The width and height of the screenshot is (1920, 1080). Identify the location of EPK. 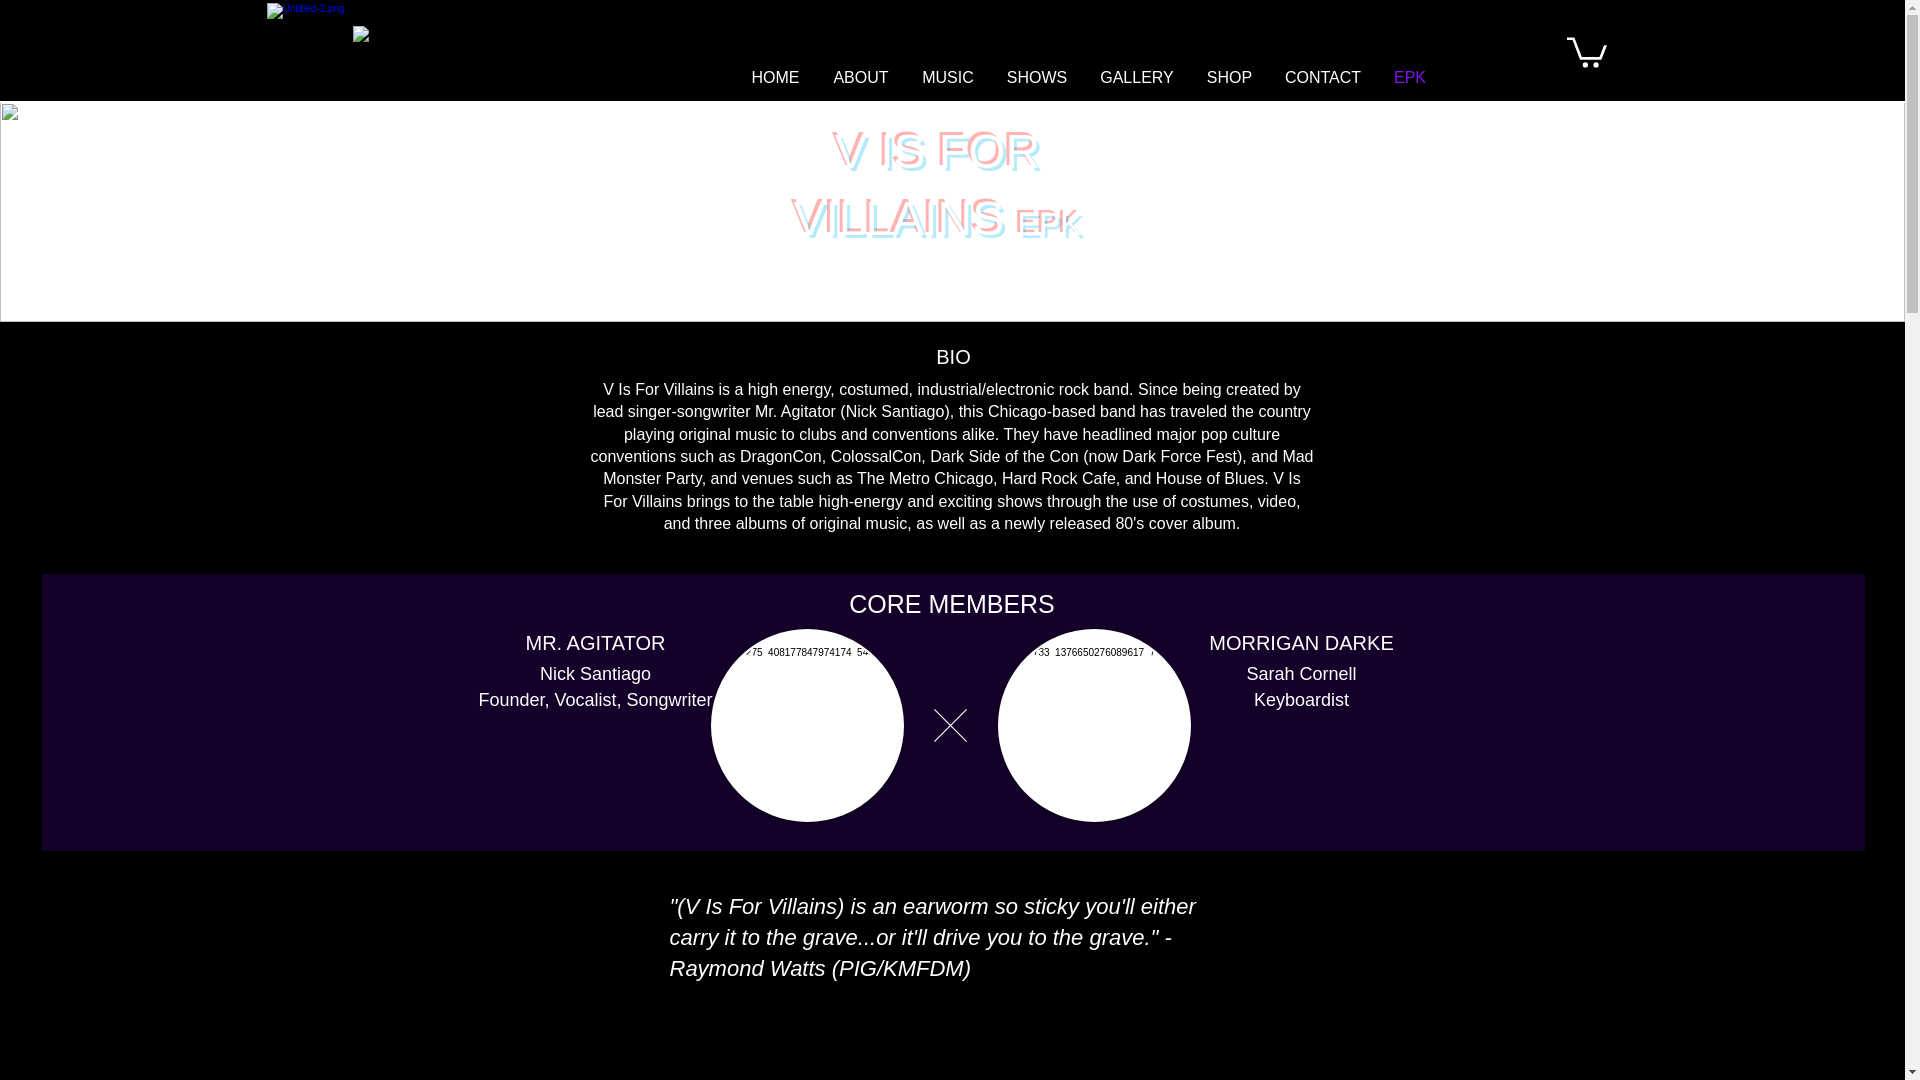
(1410, 77).